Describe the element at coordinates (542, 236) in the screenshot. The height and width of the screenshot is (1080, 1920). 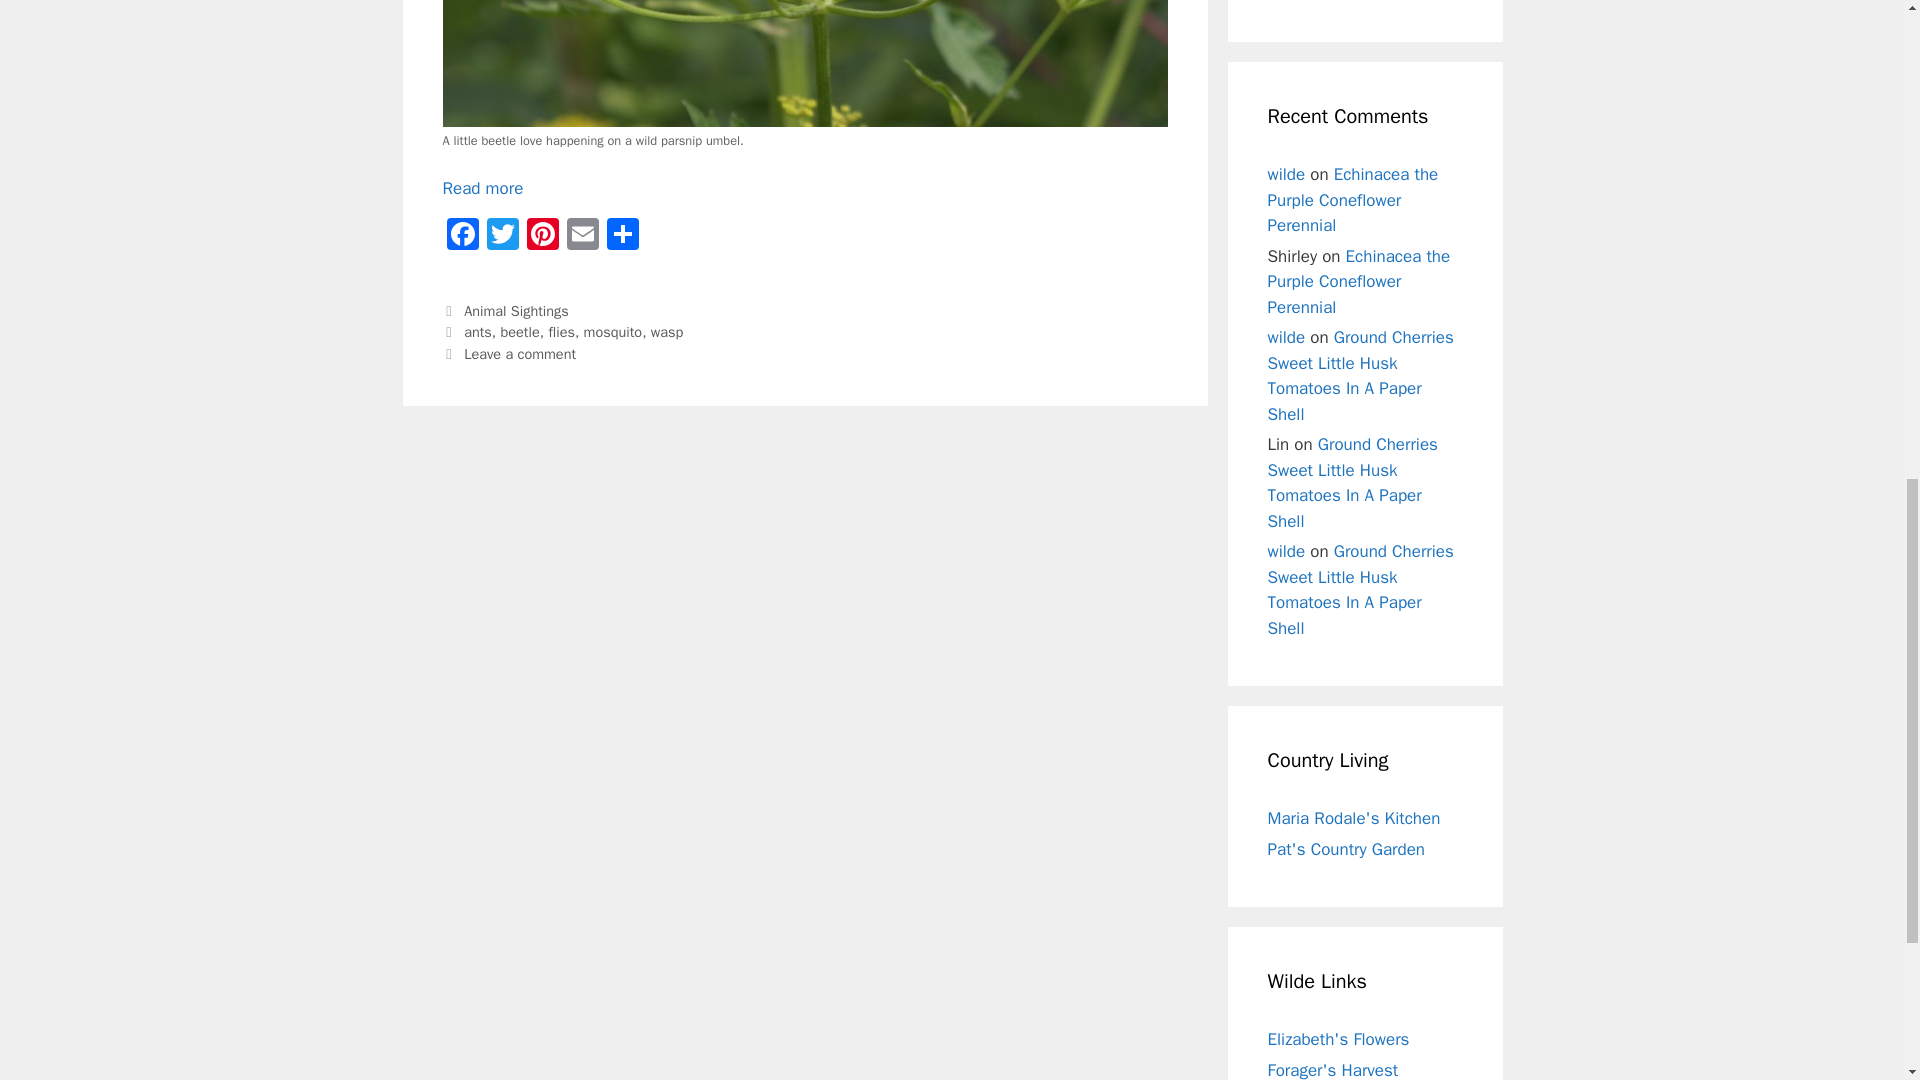
I see `Pinterest` at that location.